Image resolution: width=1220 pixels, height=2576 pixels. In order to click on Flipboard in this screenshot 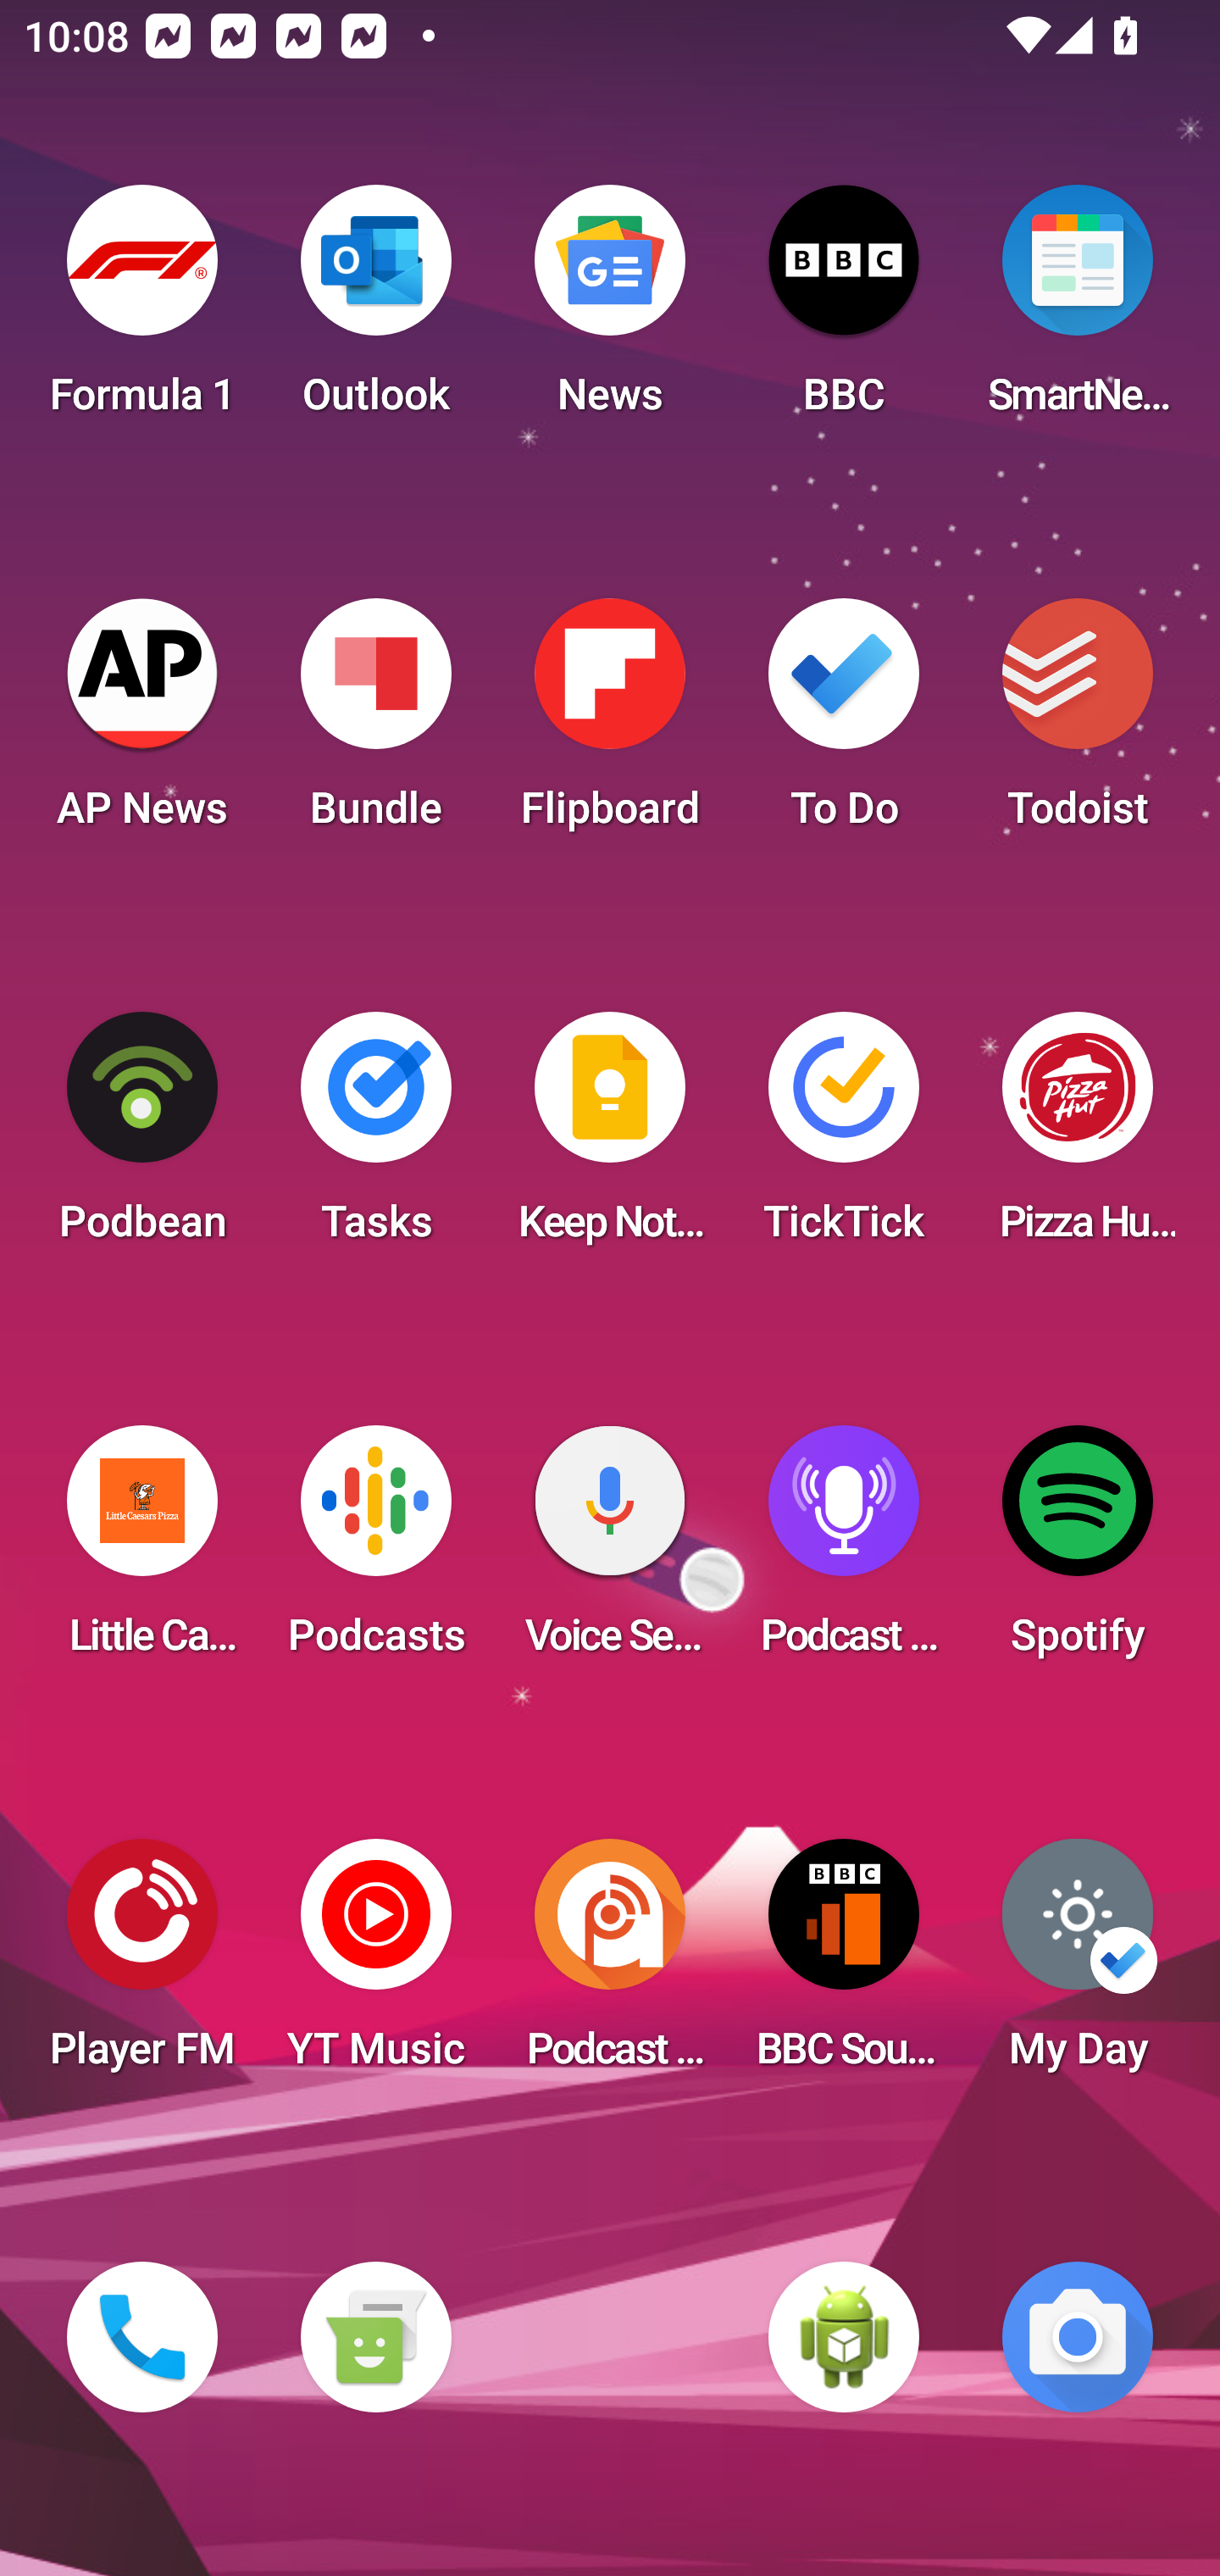, I will do `click(610, 724)`.